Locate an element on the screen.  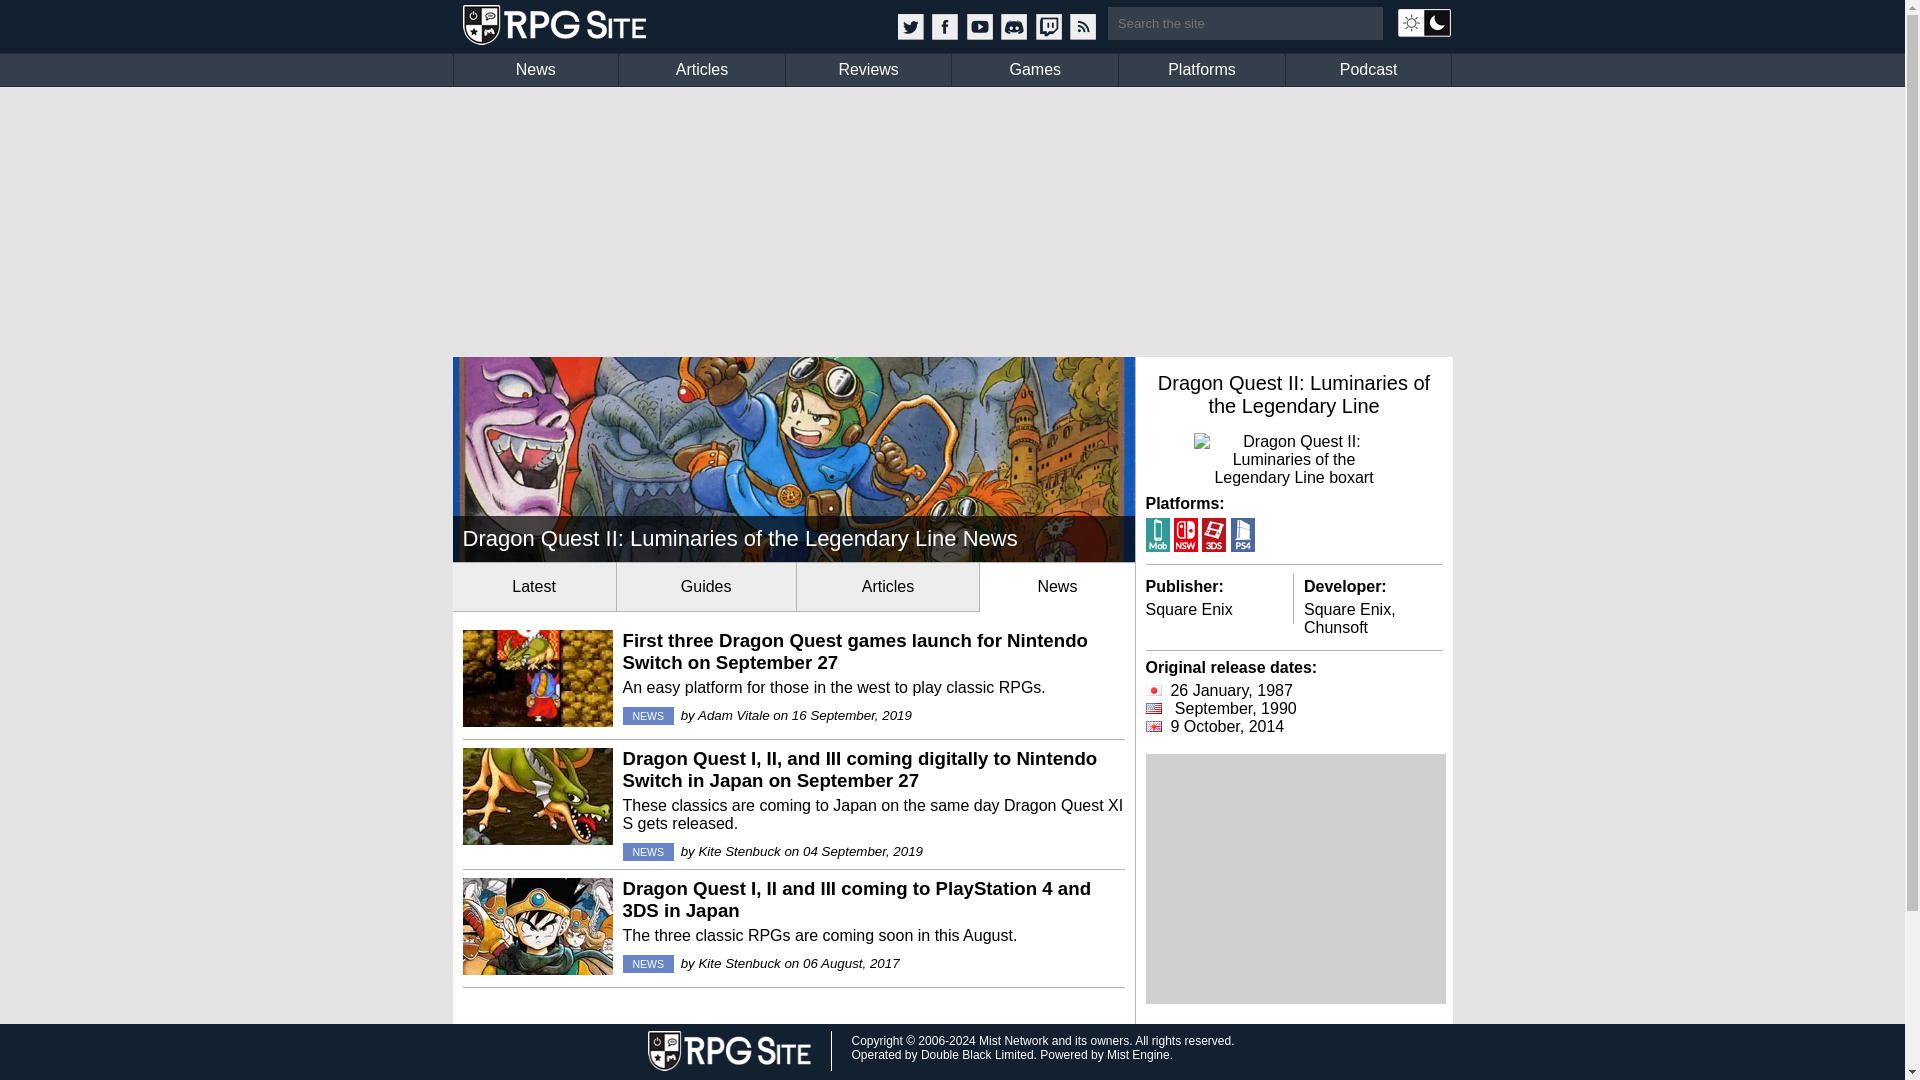
News is located at coordinates (1056, 586).